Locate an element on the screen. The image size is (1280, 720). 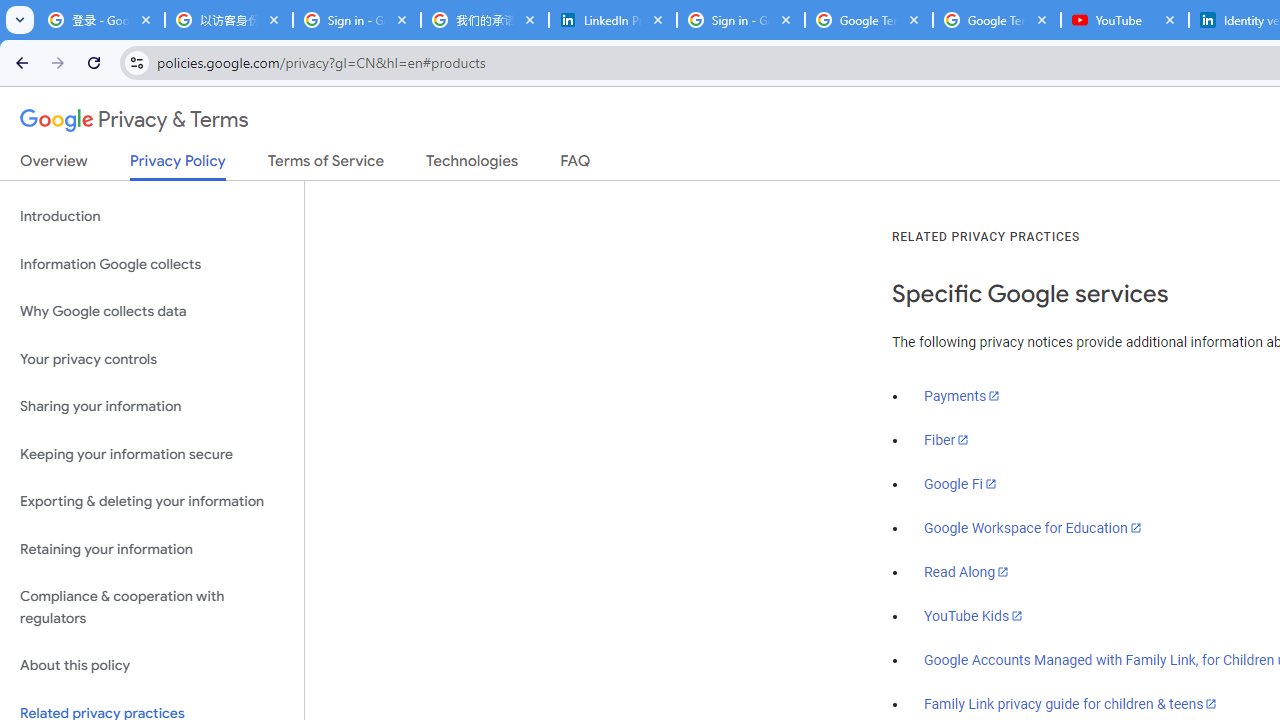
Keeping your information secure is located at coordinates (152, 454).